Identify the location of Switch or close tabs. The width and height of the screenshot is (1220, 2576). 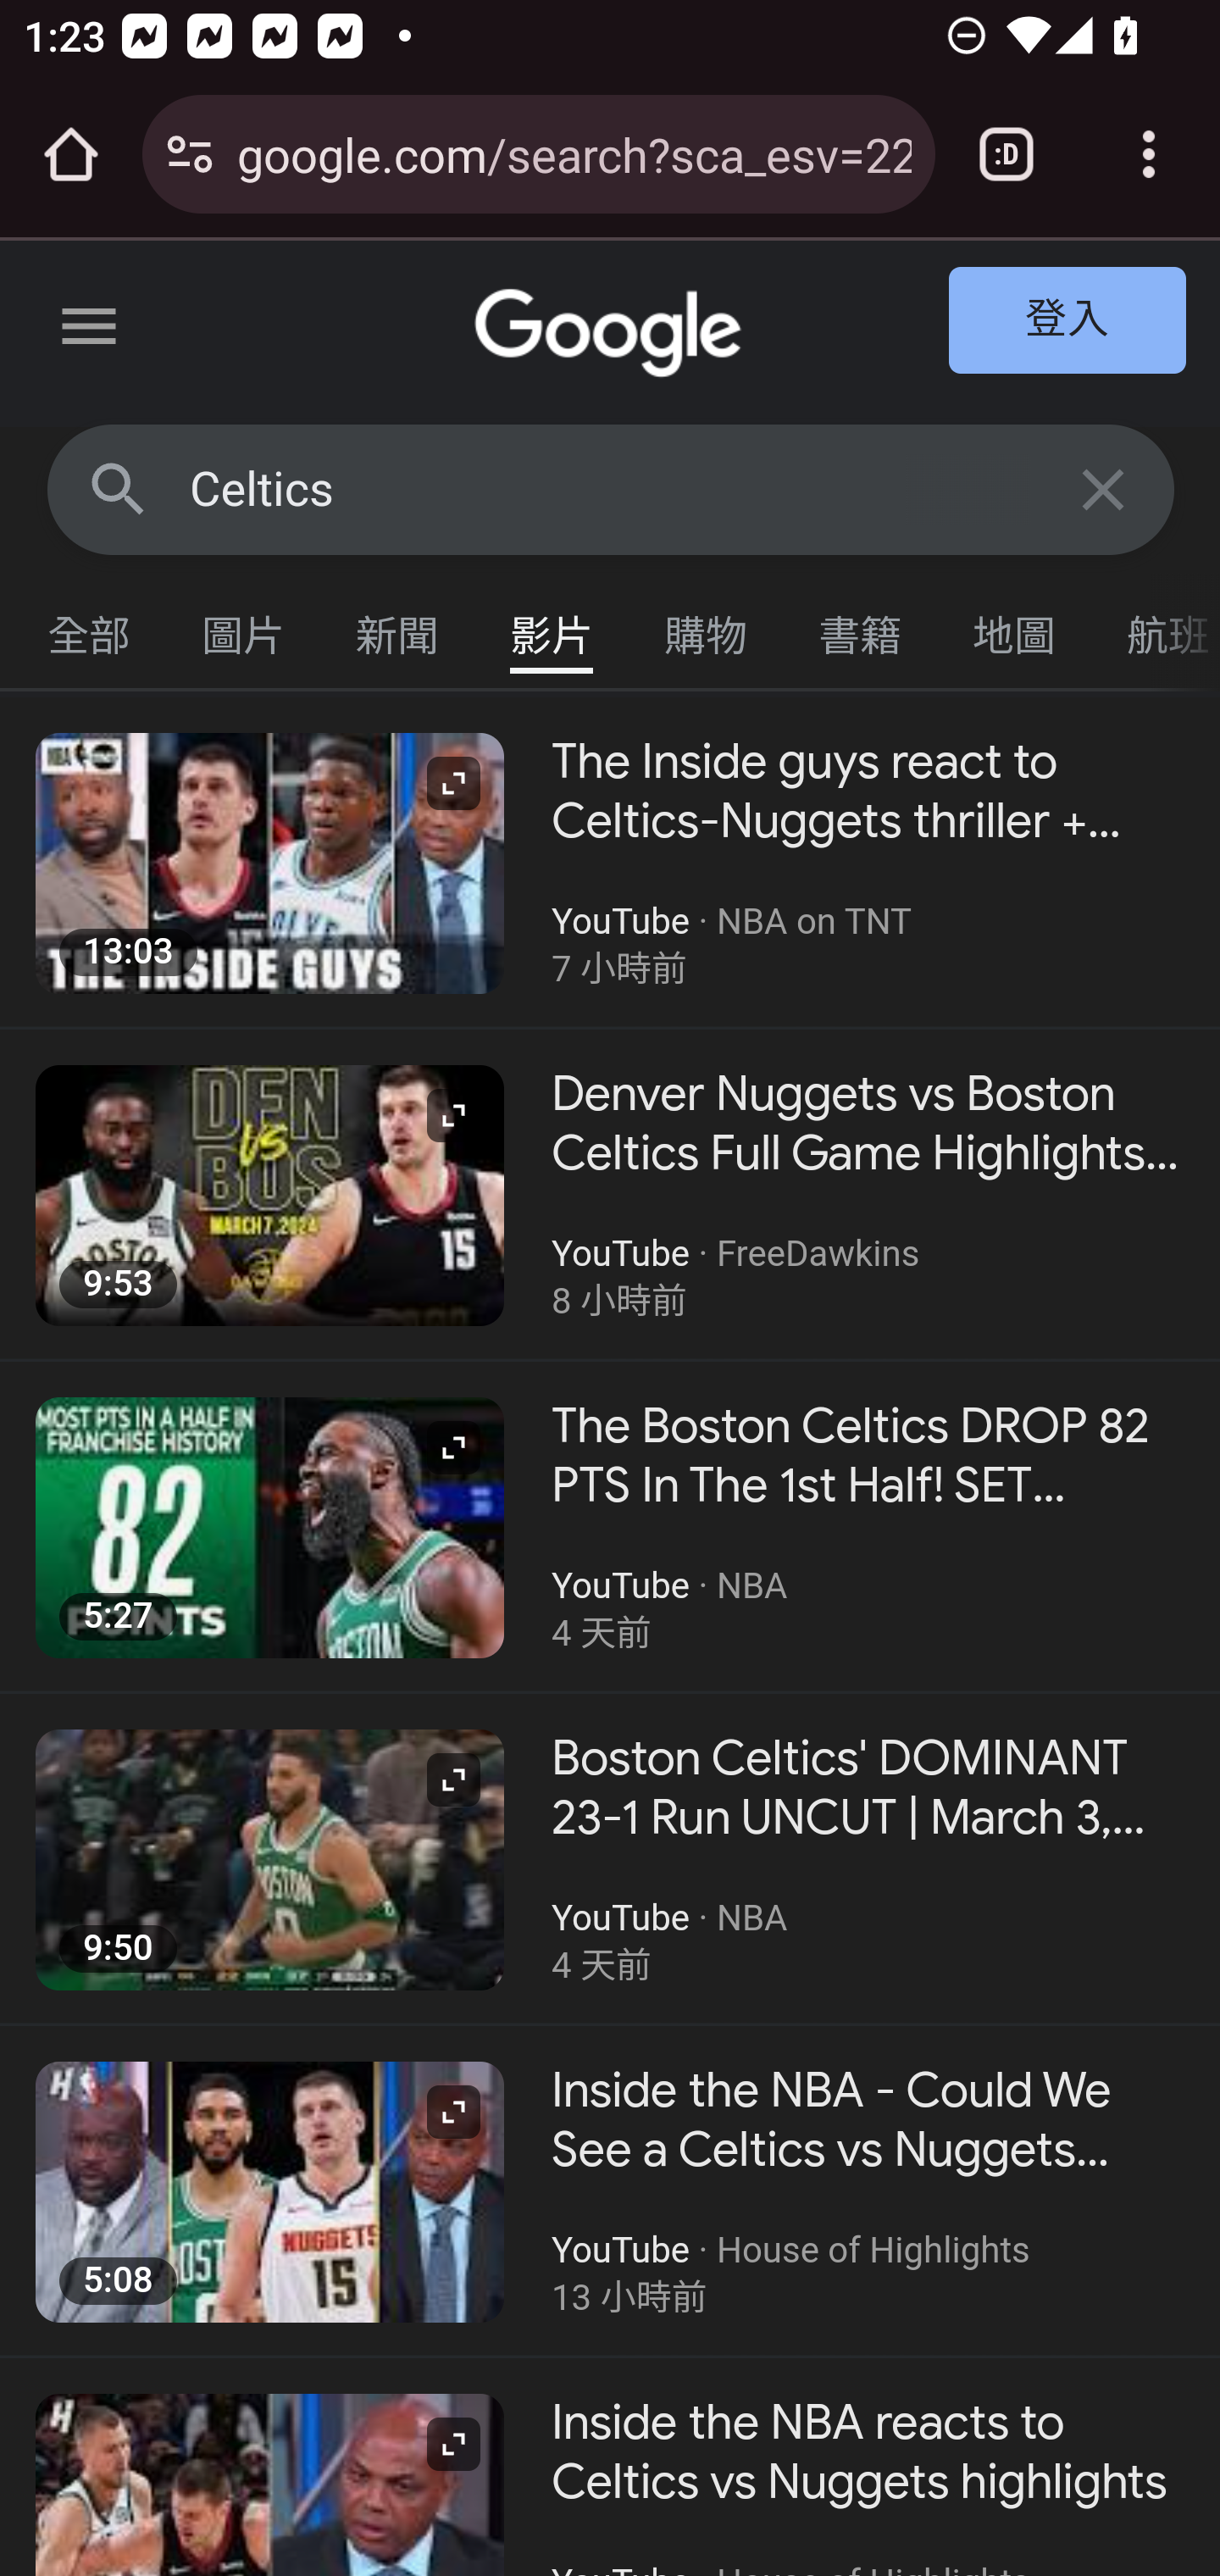
(1006, 154).